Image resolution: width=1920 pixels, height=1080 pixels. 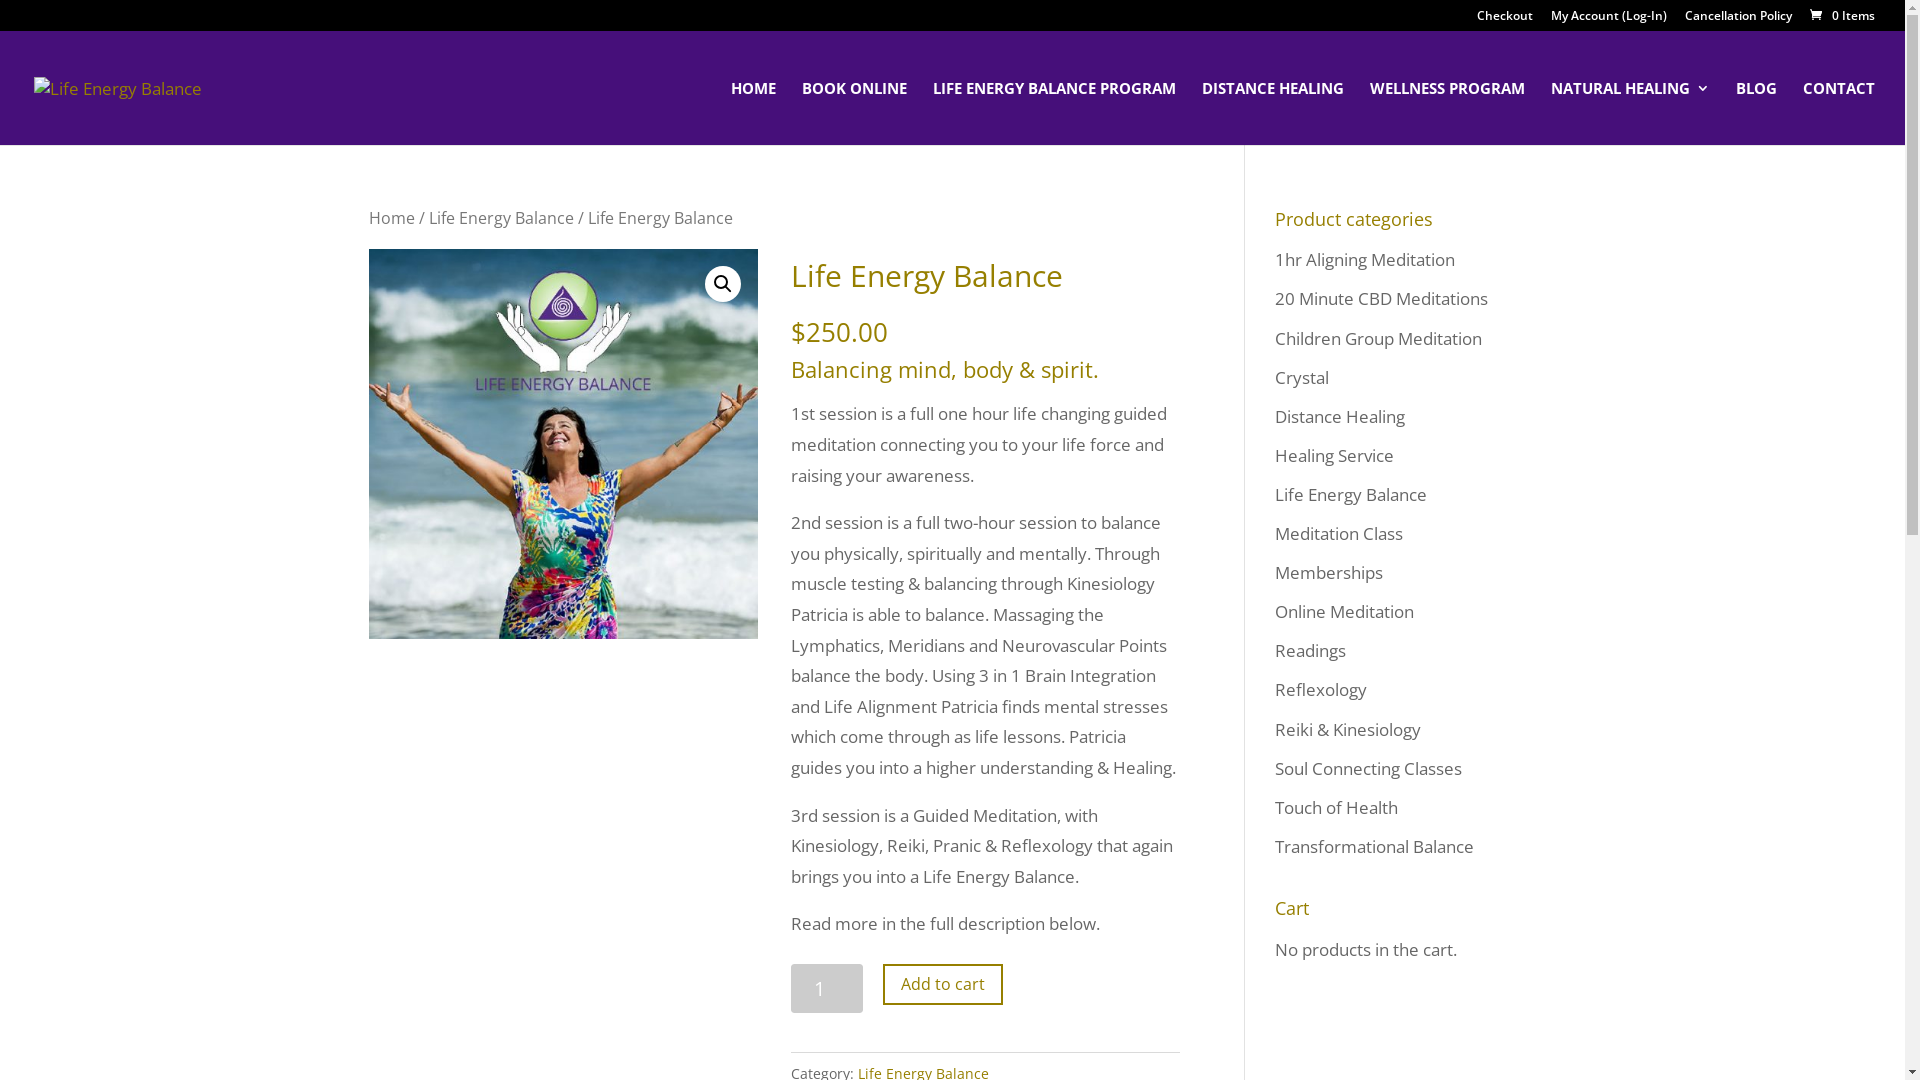 I want to click on Readings, so click(x=1310, y=650).